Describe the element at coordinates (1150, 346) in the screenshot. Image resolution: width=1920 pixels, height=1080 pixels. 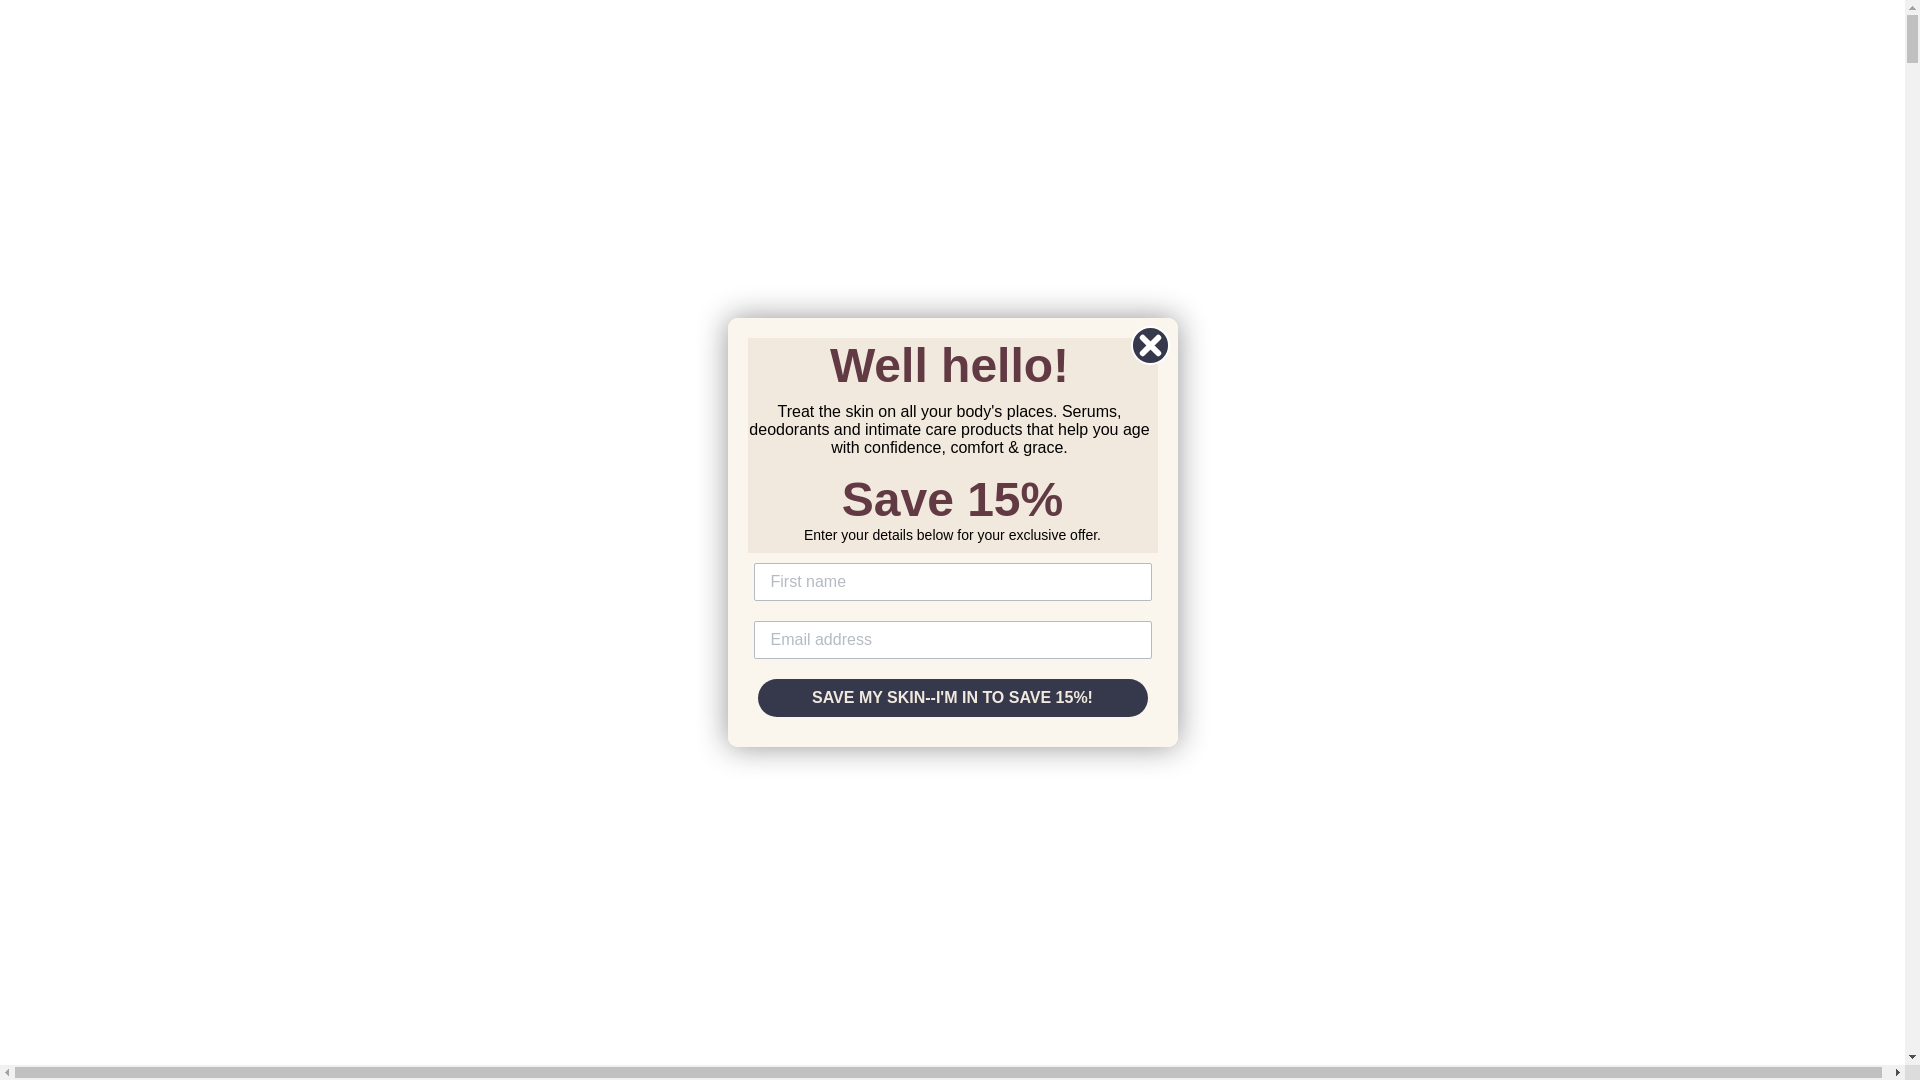
I see `Close dialog 4` at that location.